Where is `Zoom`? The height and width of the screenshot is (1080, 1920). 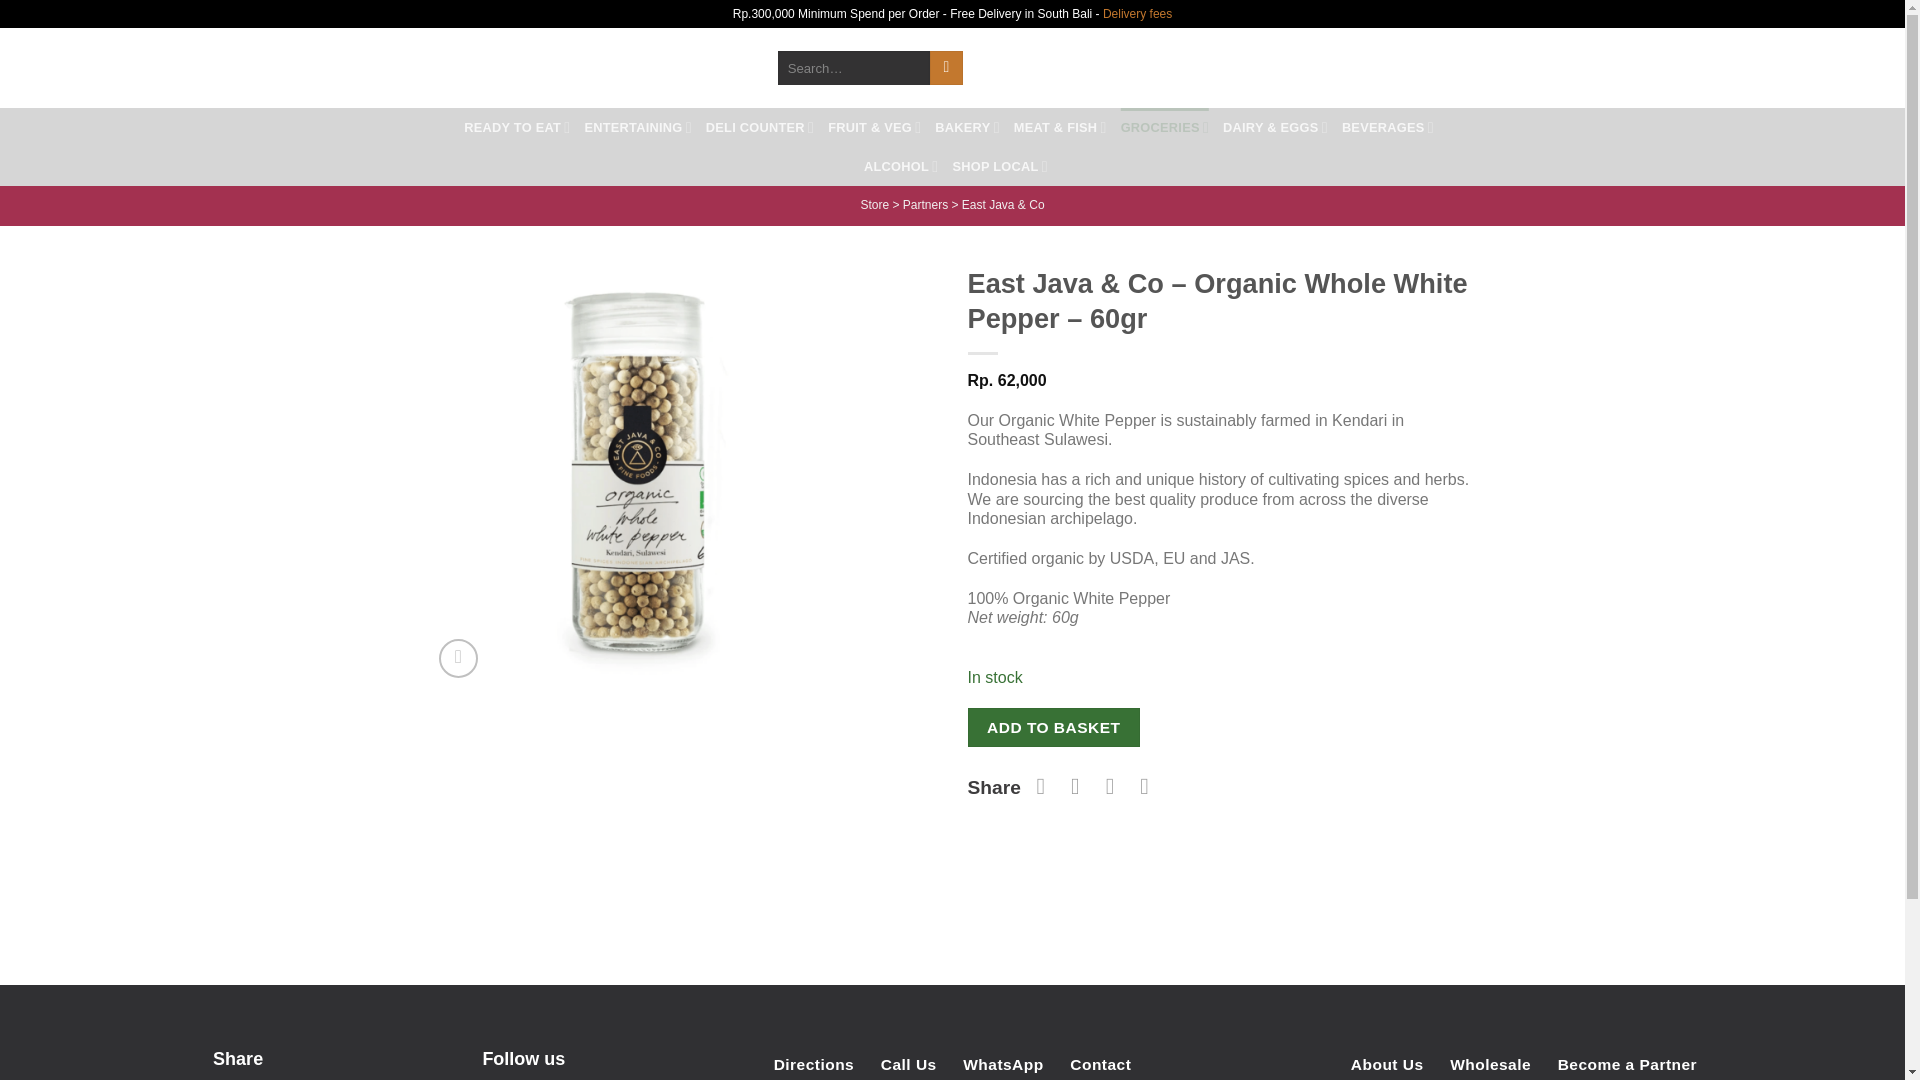 Zoom is located at coordinates (458, 658).